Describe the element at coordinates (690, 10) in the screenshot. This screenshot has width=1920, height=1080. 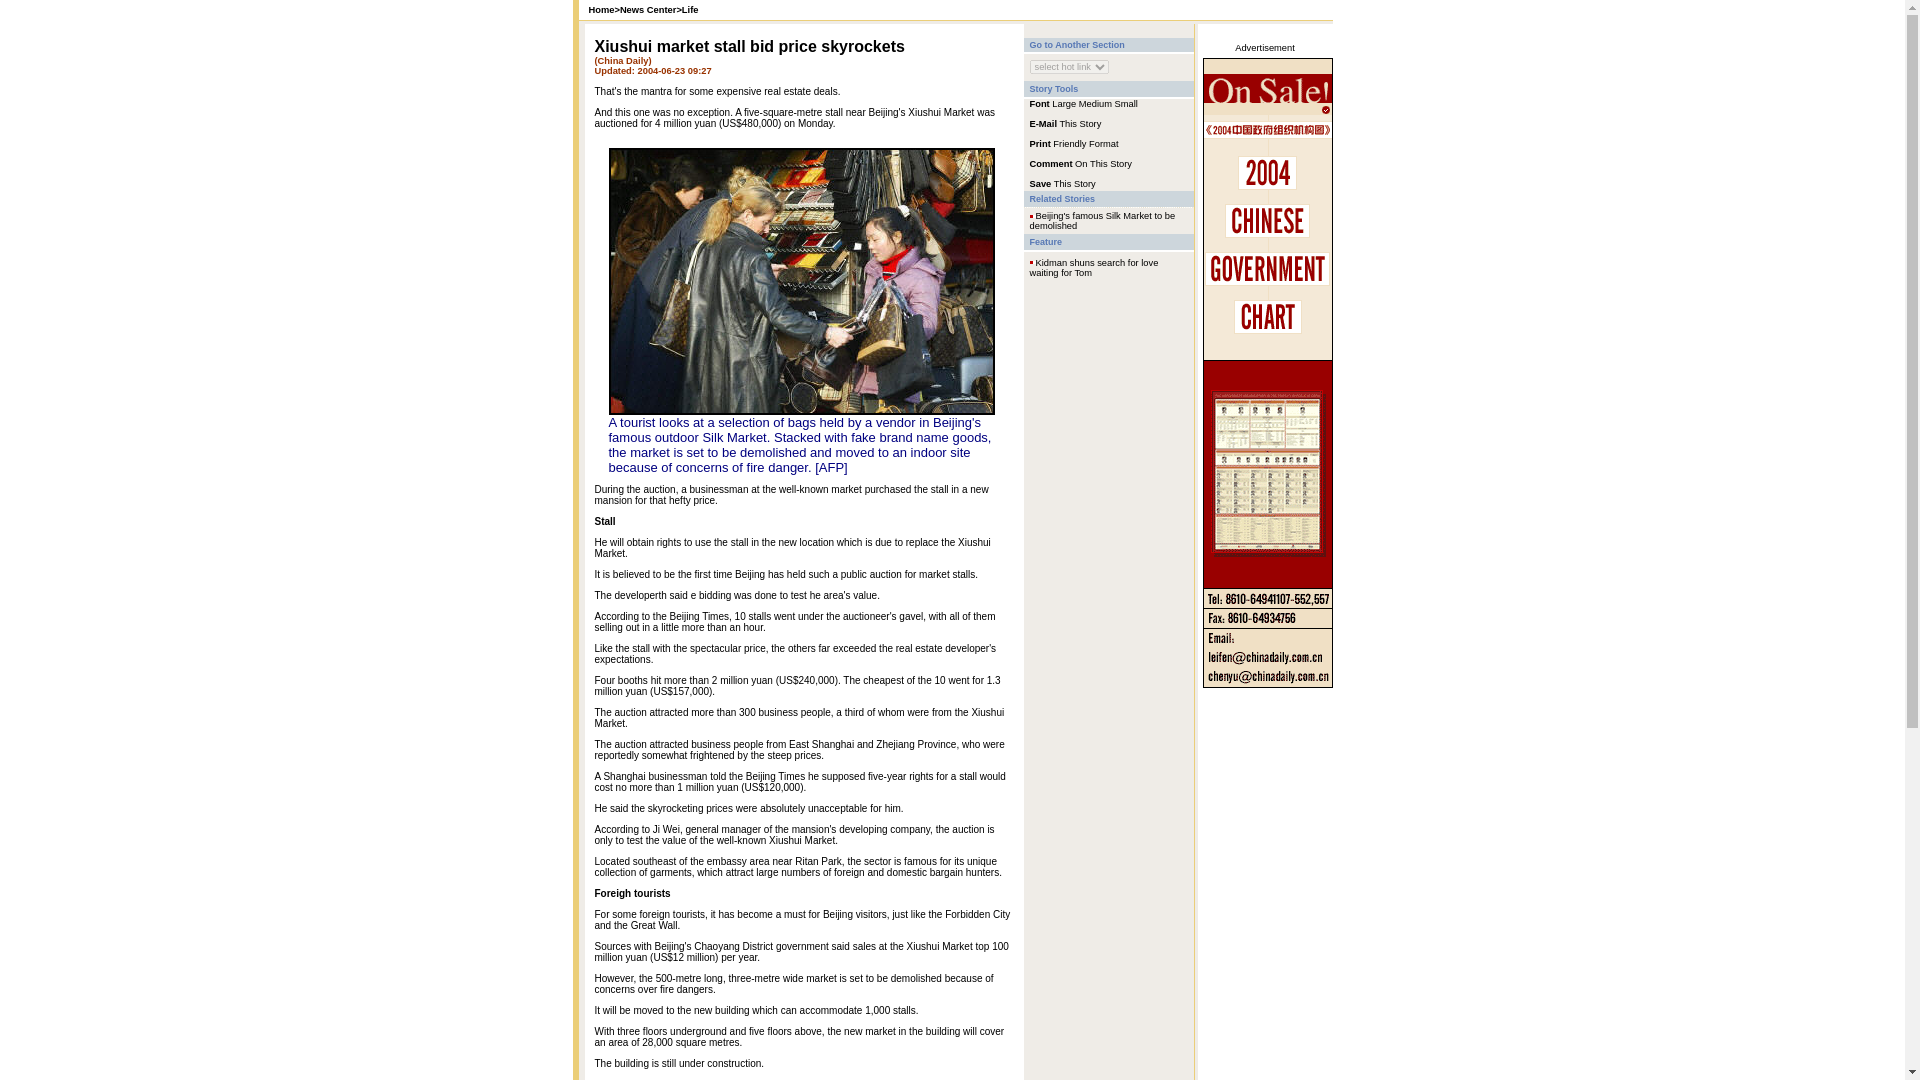
I see `Life` at that location.